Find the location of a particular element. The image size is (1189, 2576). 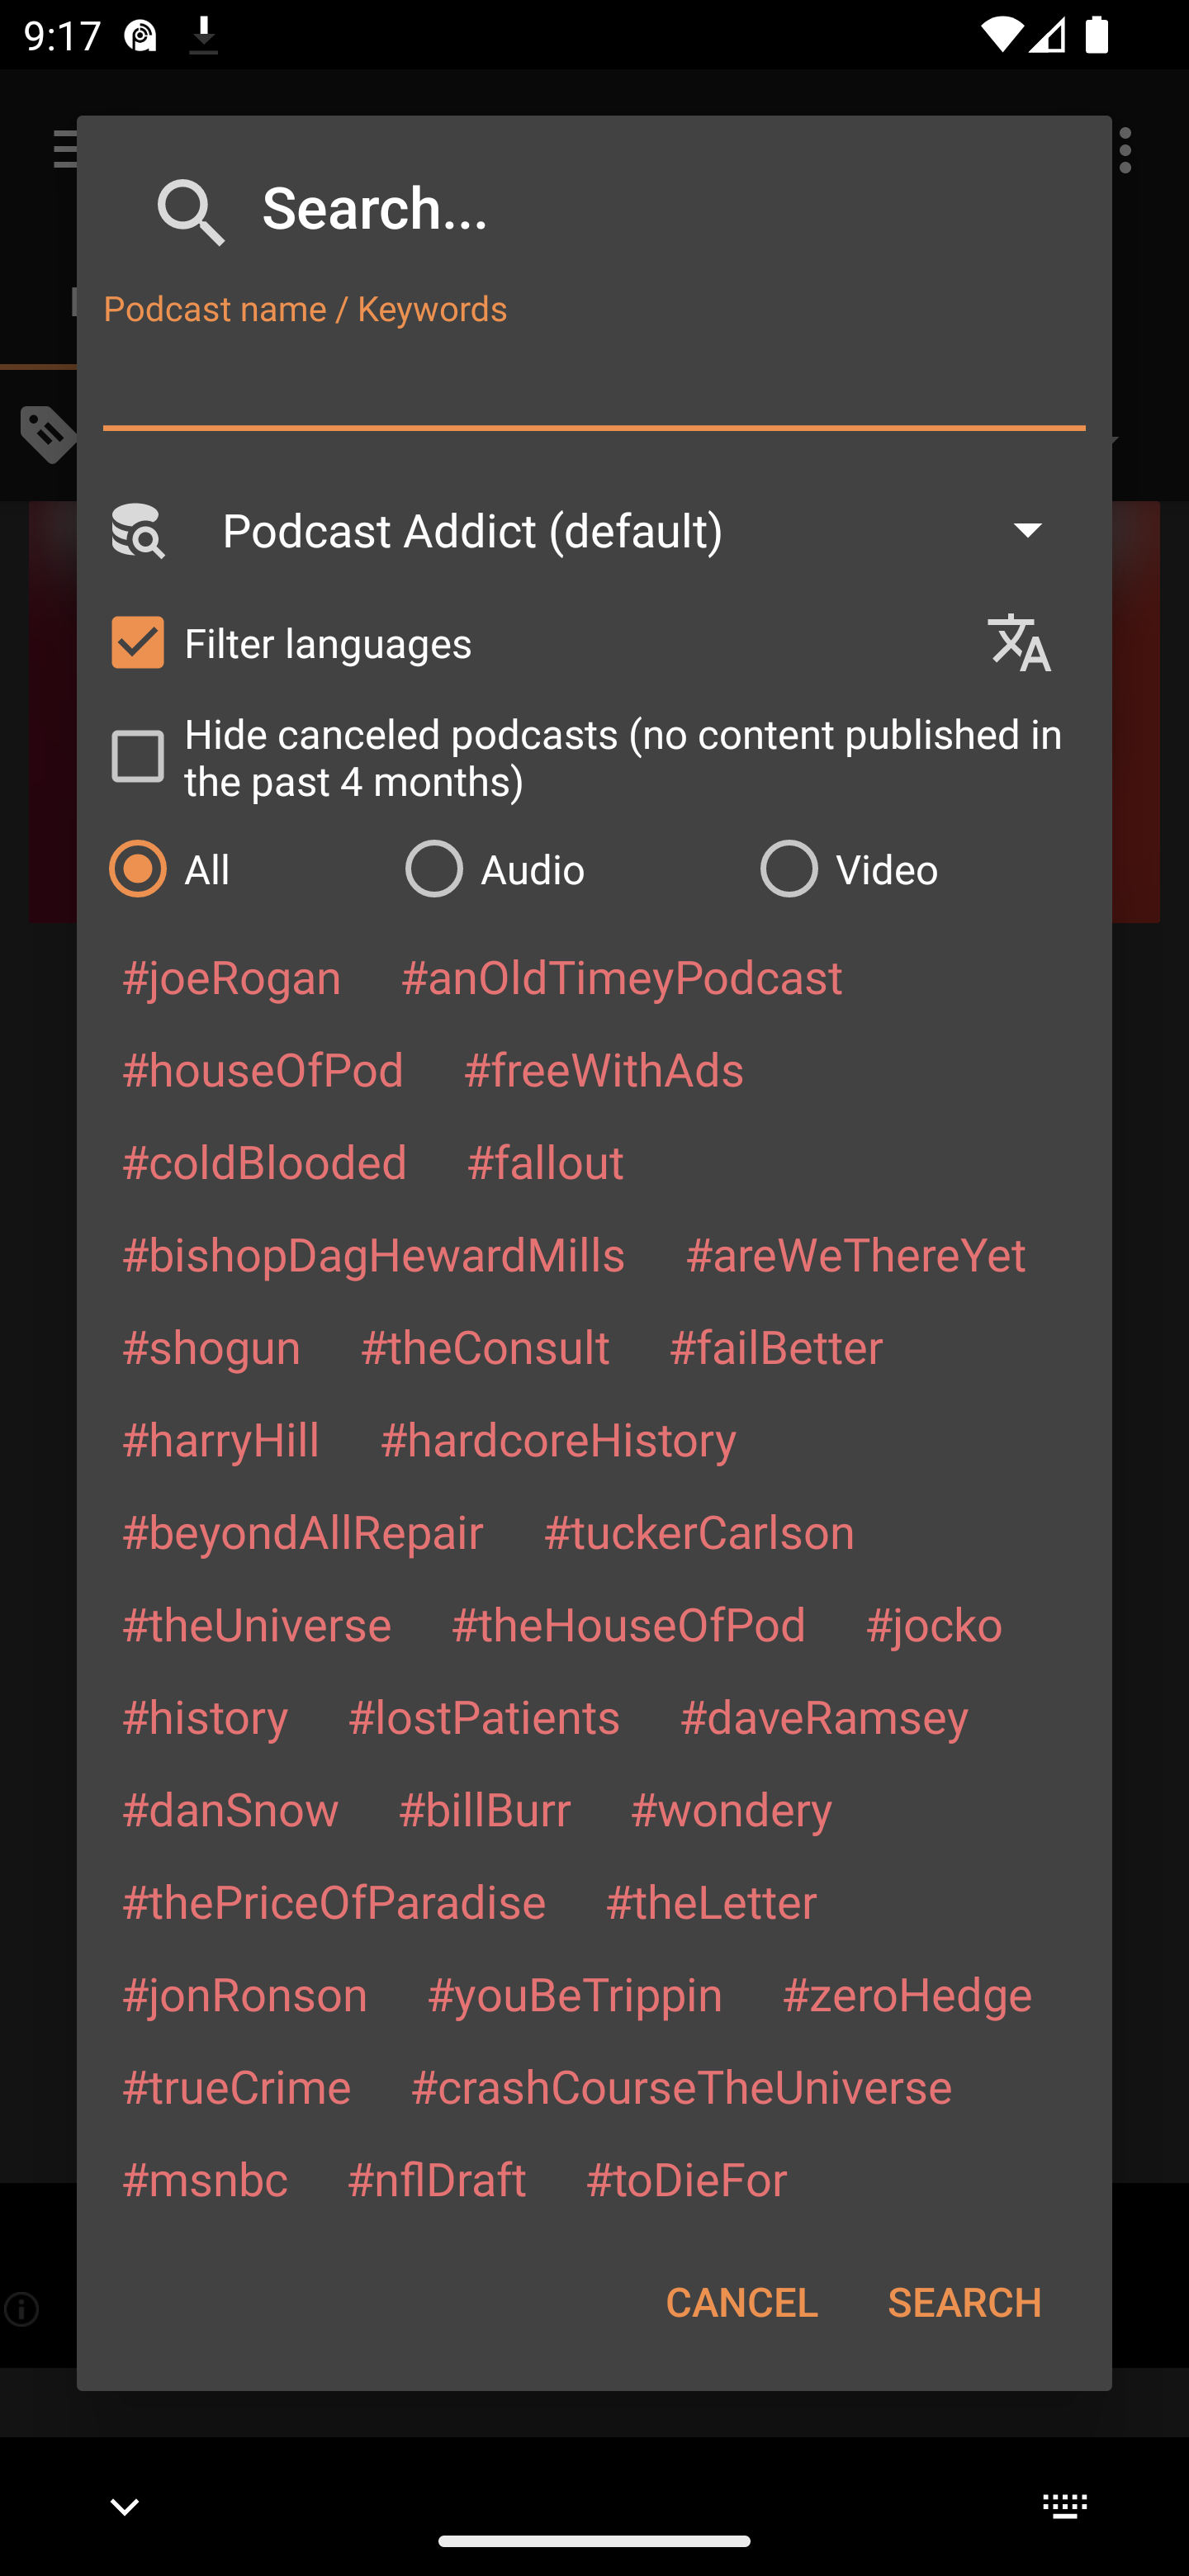

#daveRamsey is located at coordinates (824, 1716).